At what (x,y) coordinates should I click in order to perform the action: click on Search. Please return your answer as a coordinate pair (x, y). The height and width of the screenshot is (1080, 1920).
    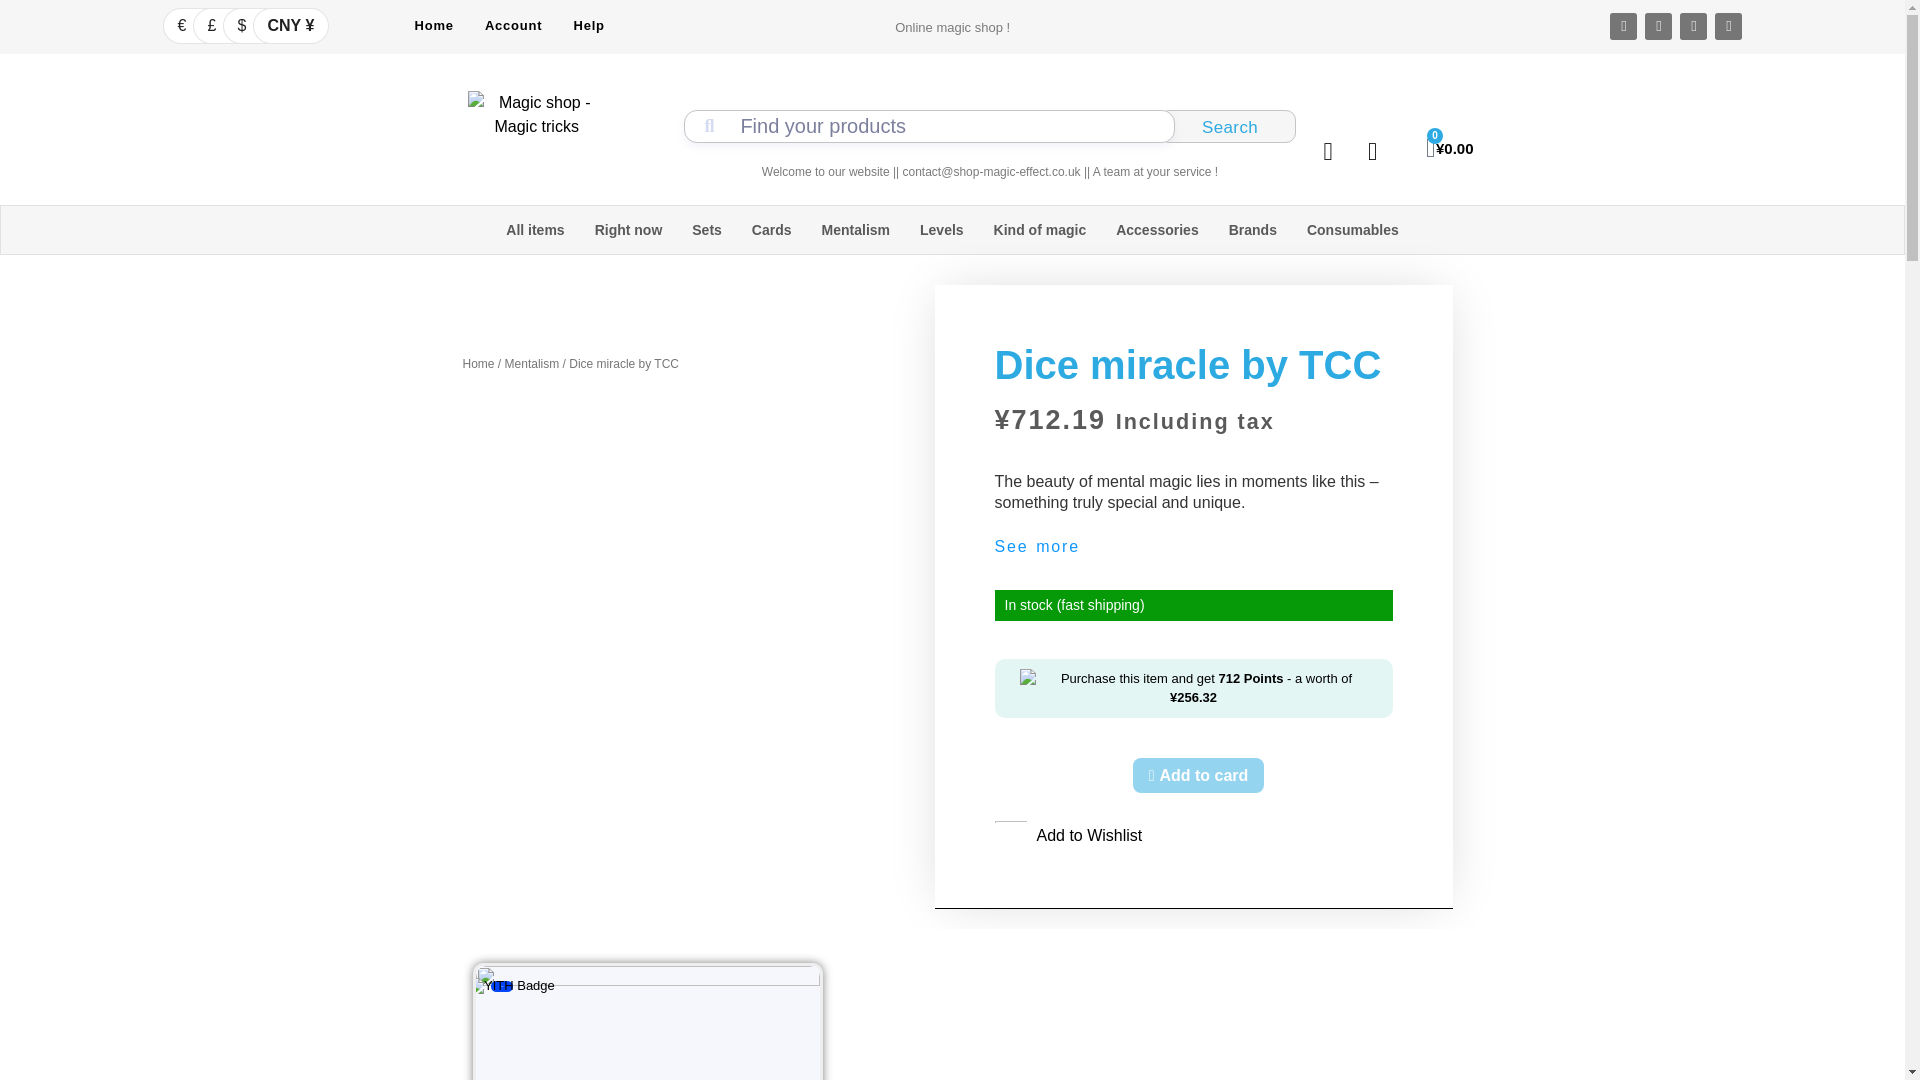
    Looking at the image, I should click on (1228, 126).